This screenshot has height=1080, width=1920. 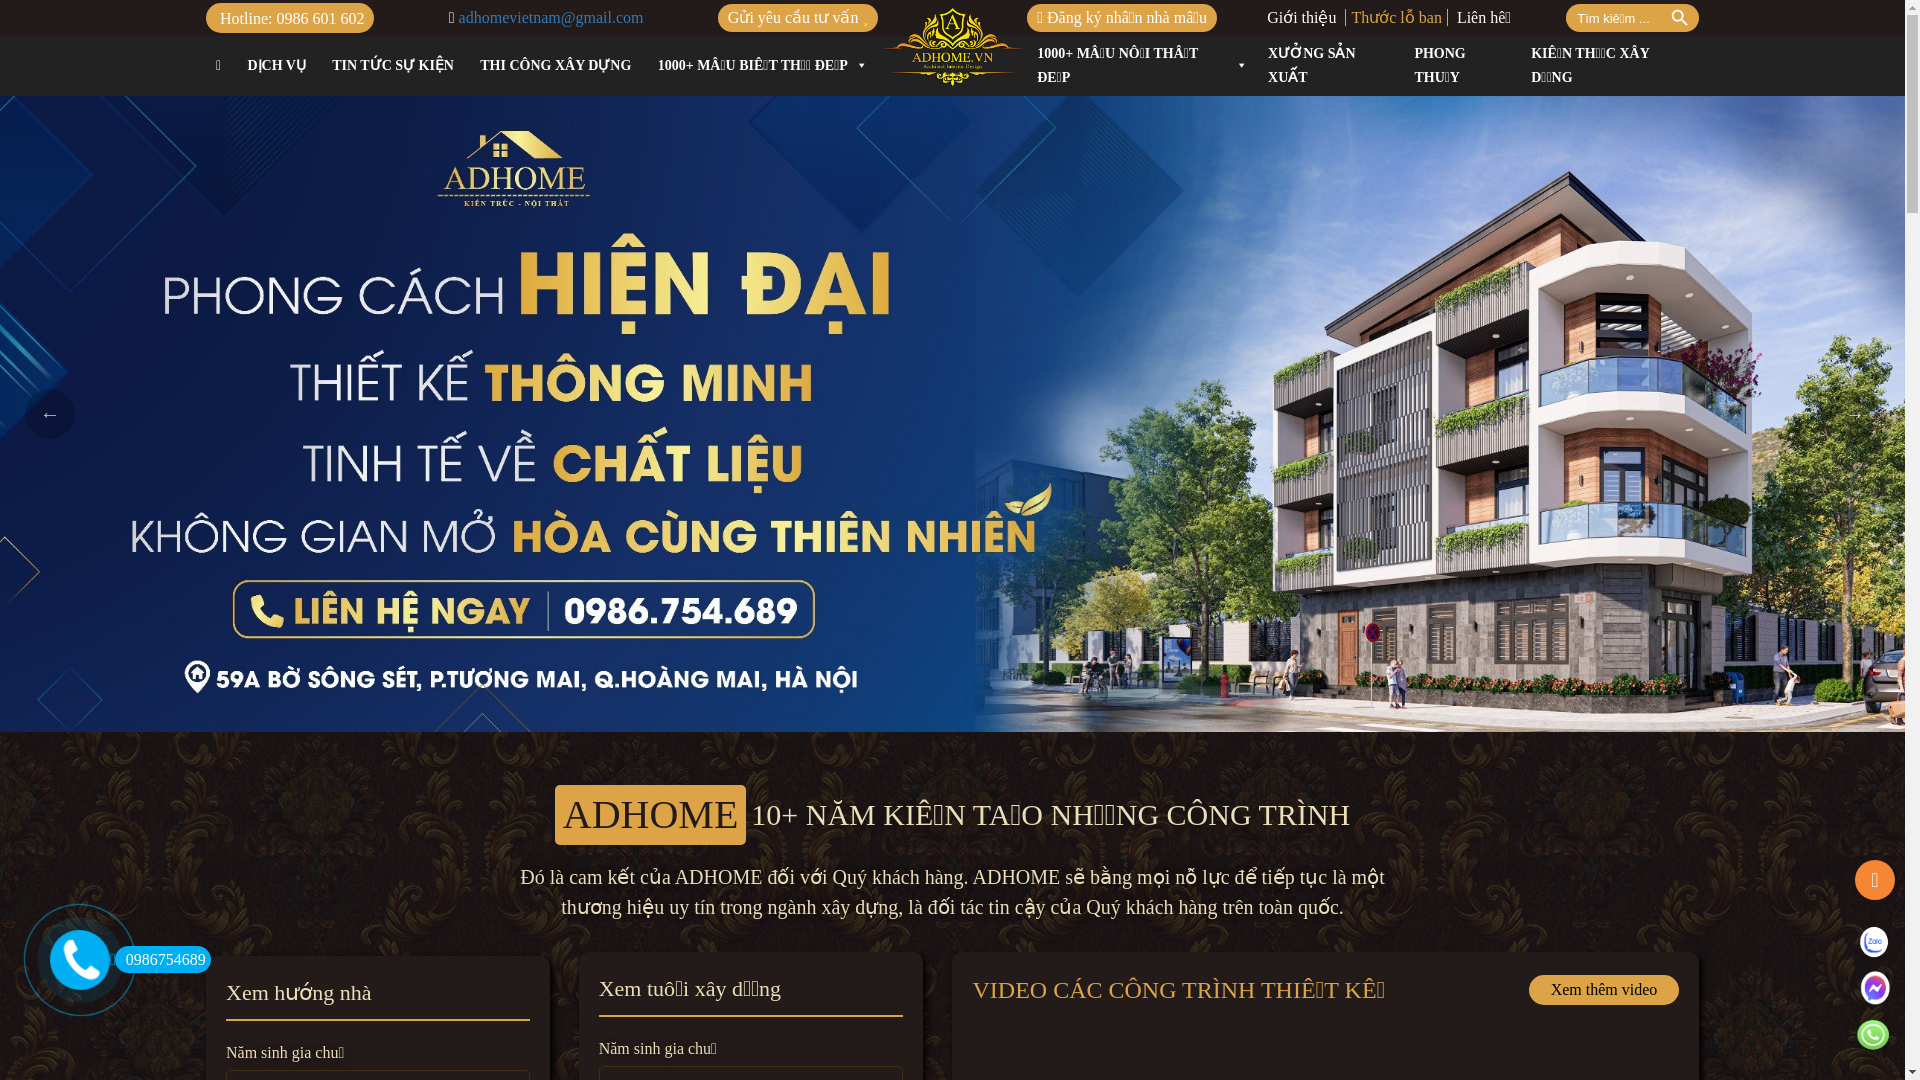 I want to click on Chat Zalo, so click(x=1874, y=942).